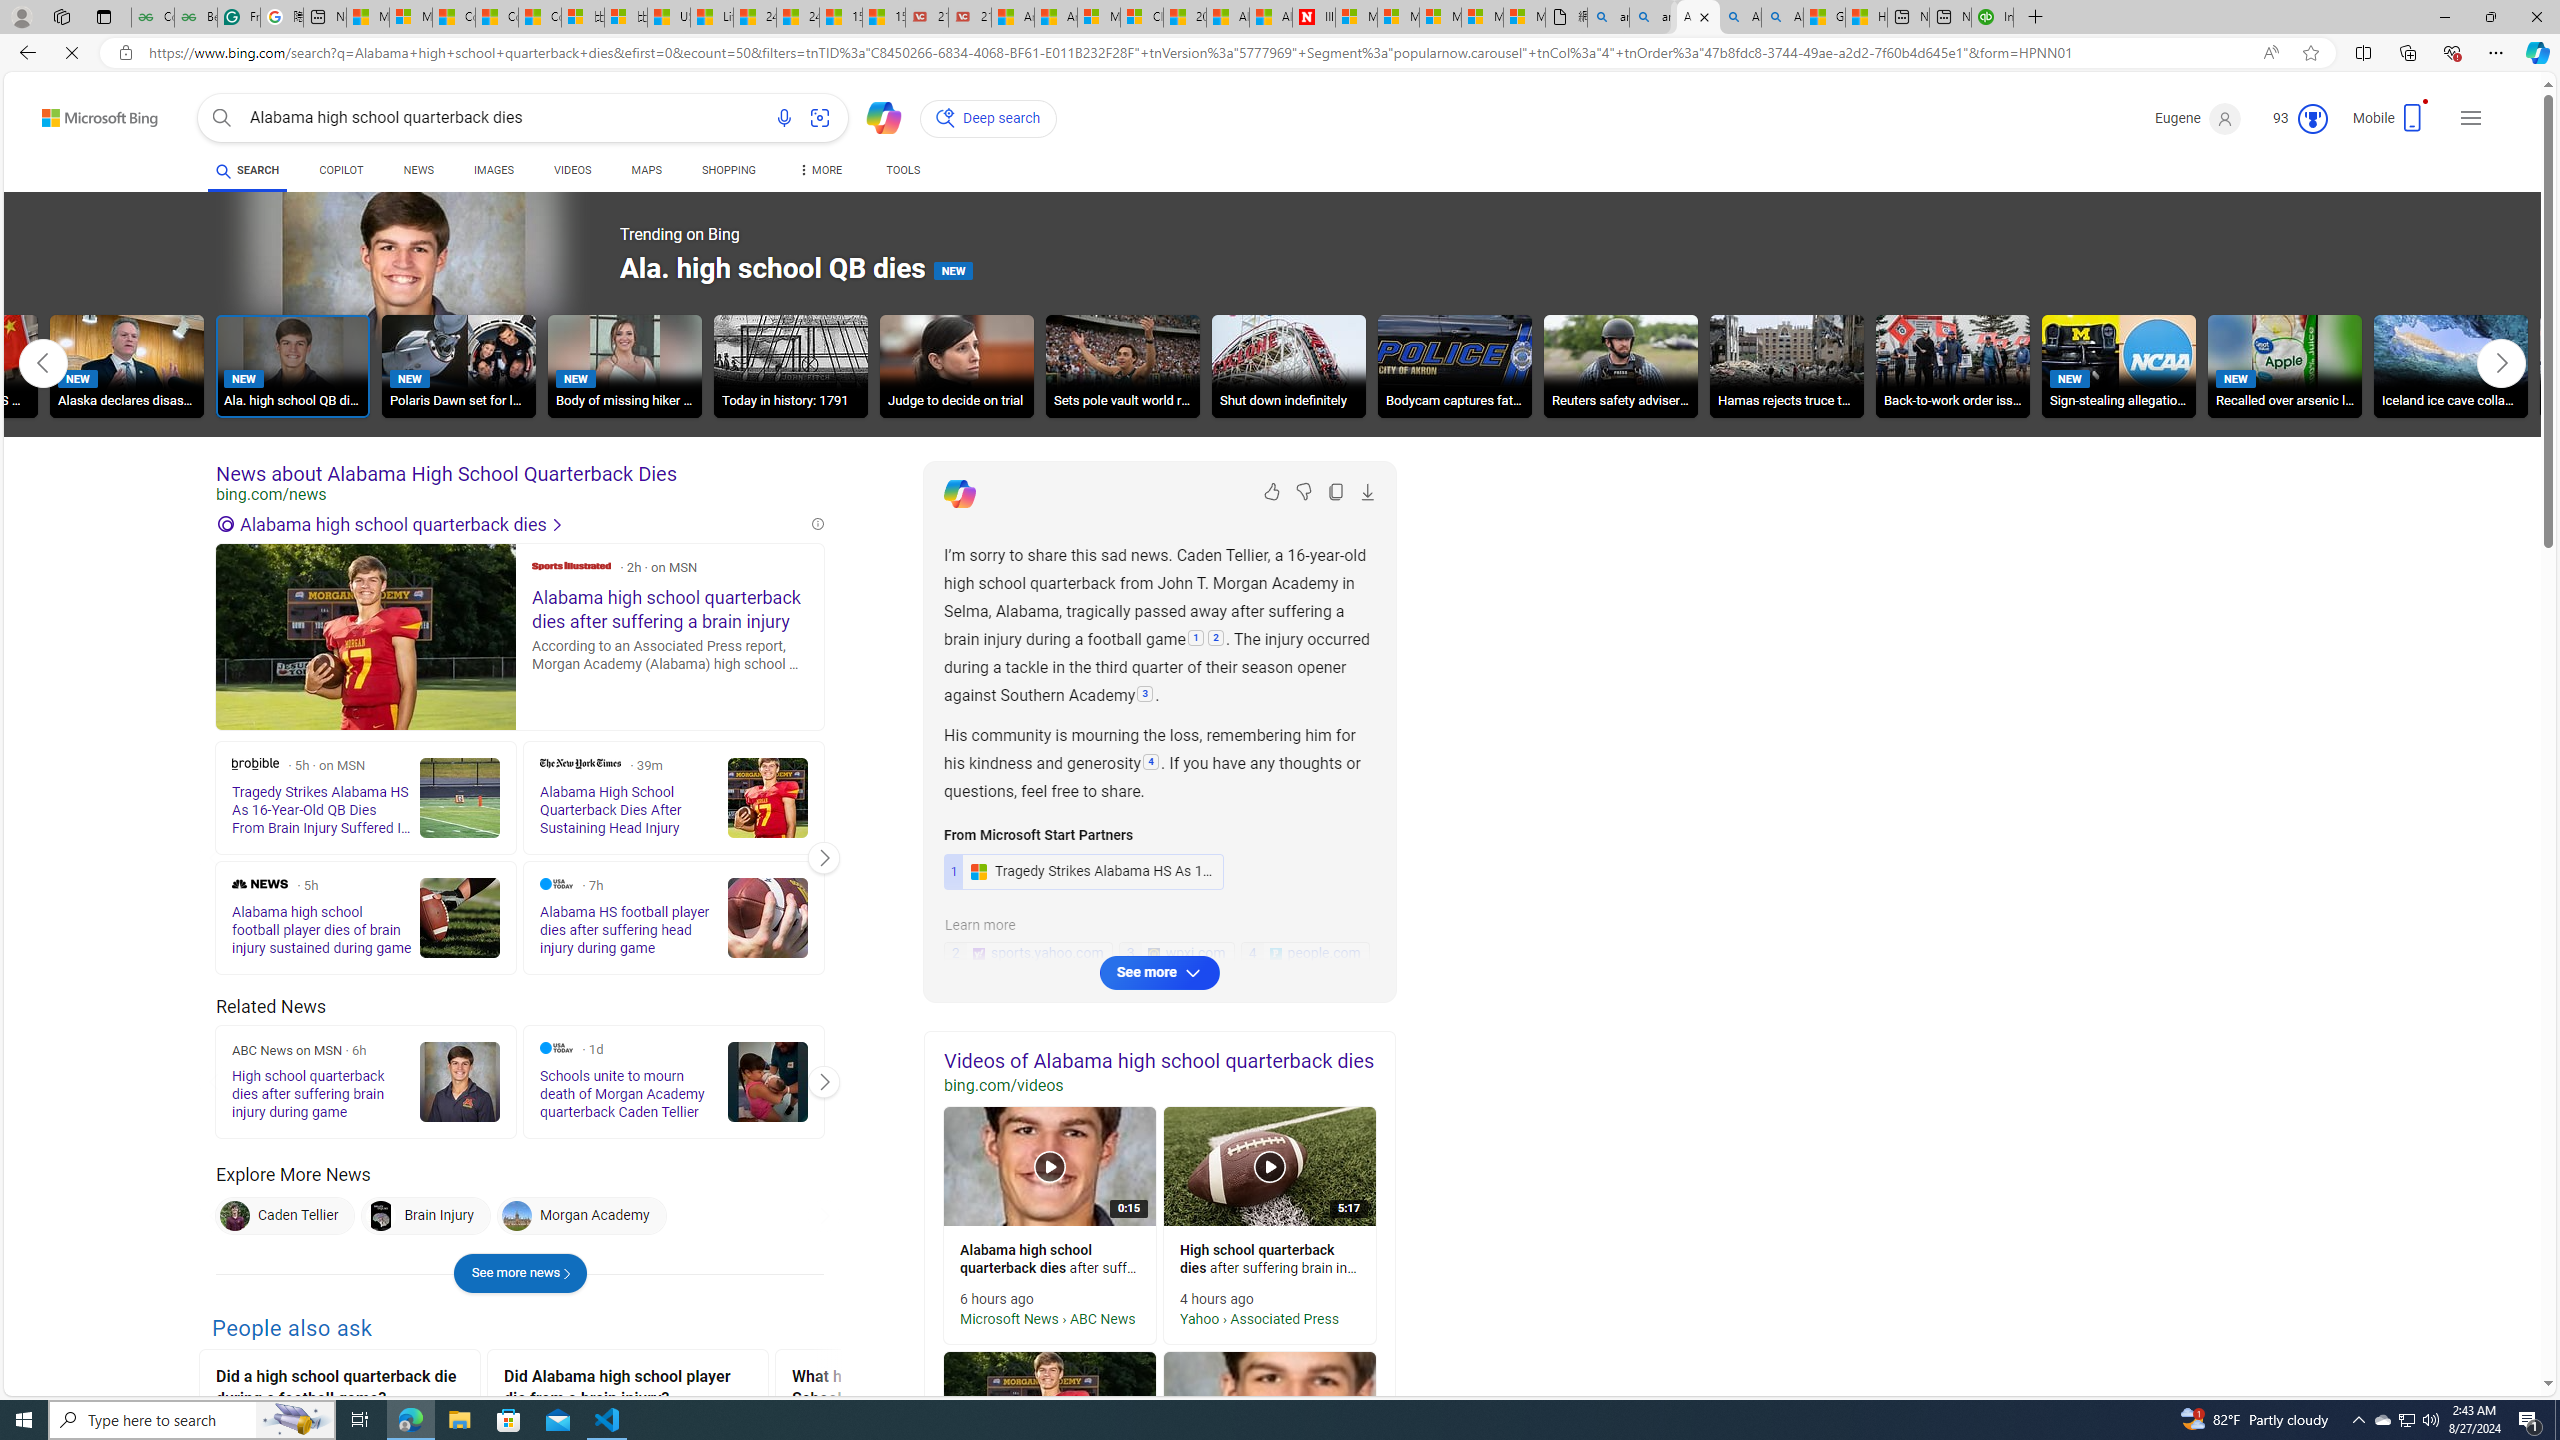  What do you see at coordinates (270, 1007) in the screenshot?
I see `Related News` at bounding box center [270, 1007].